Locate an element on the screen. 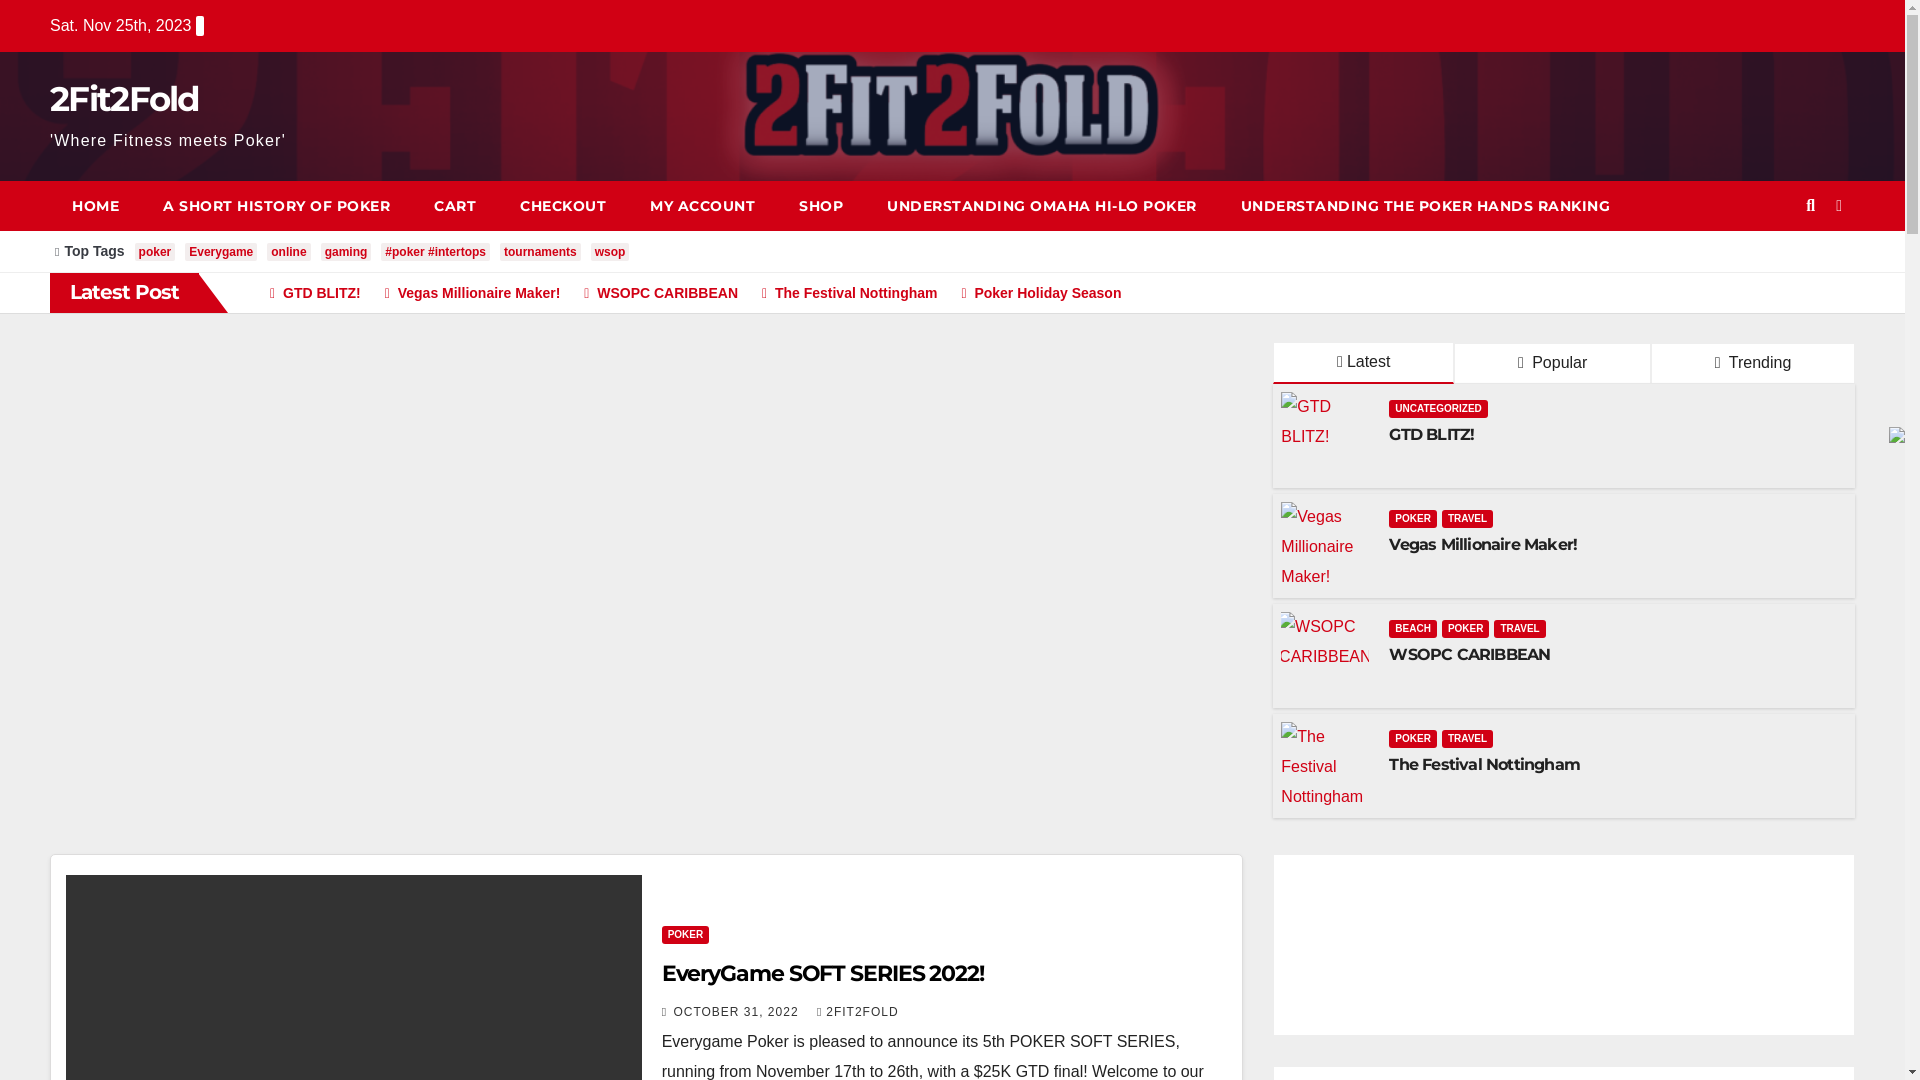 This screenshot has height=1080, width=1920. GTD BLITZ! is located at coordinates (1432, 434).